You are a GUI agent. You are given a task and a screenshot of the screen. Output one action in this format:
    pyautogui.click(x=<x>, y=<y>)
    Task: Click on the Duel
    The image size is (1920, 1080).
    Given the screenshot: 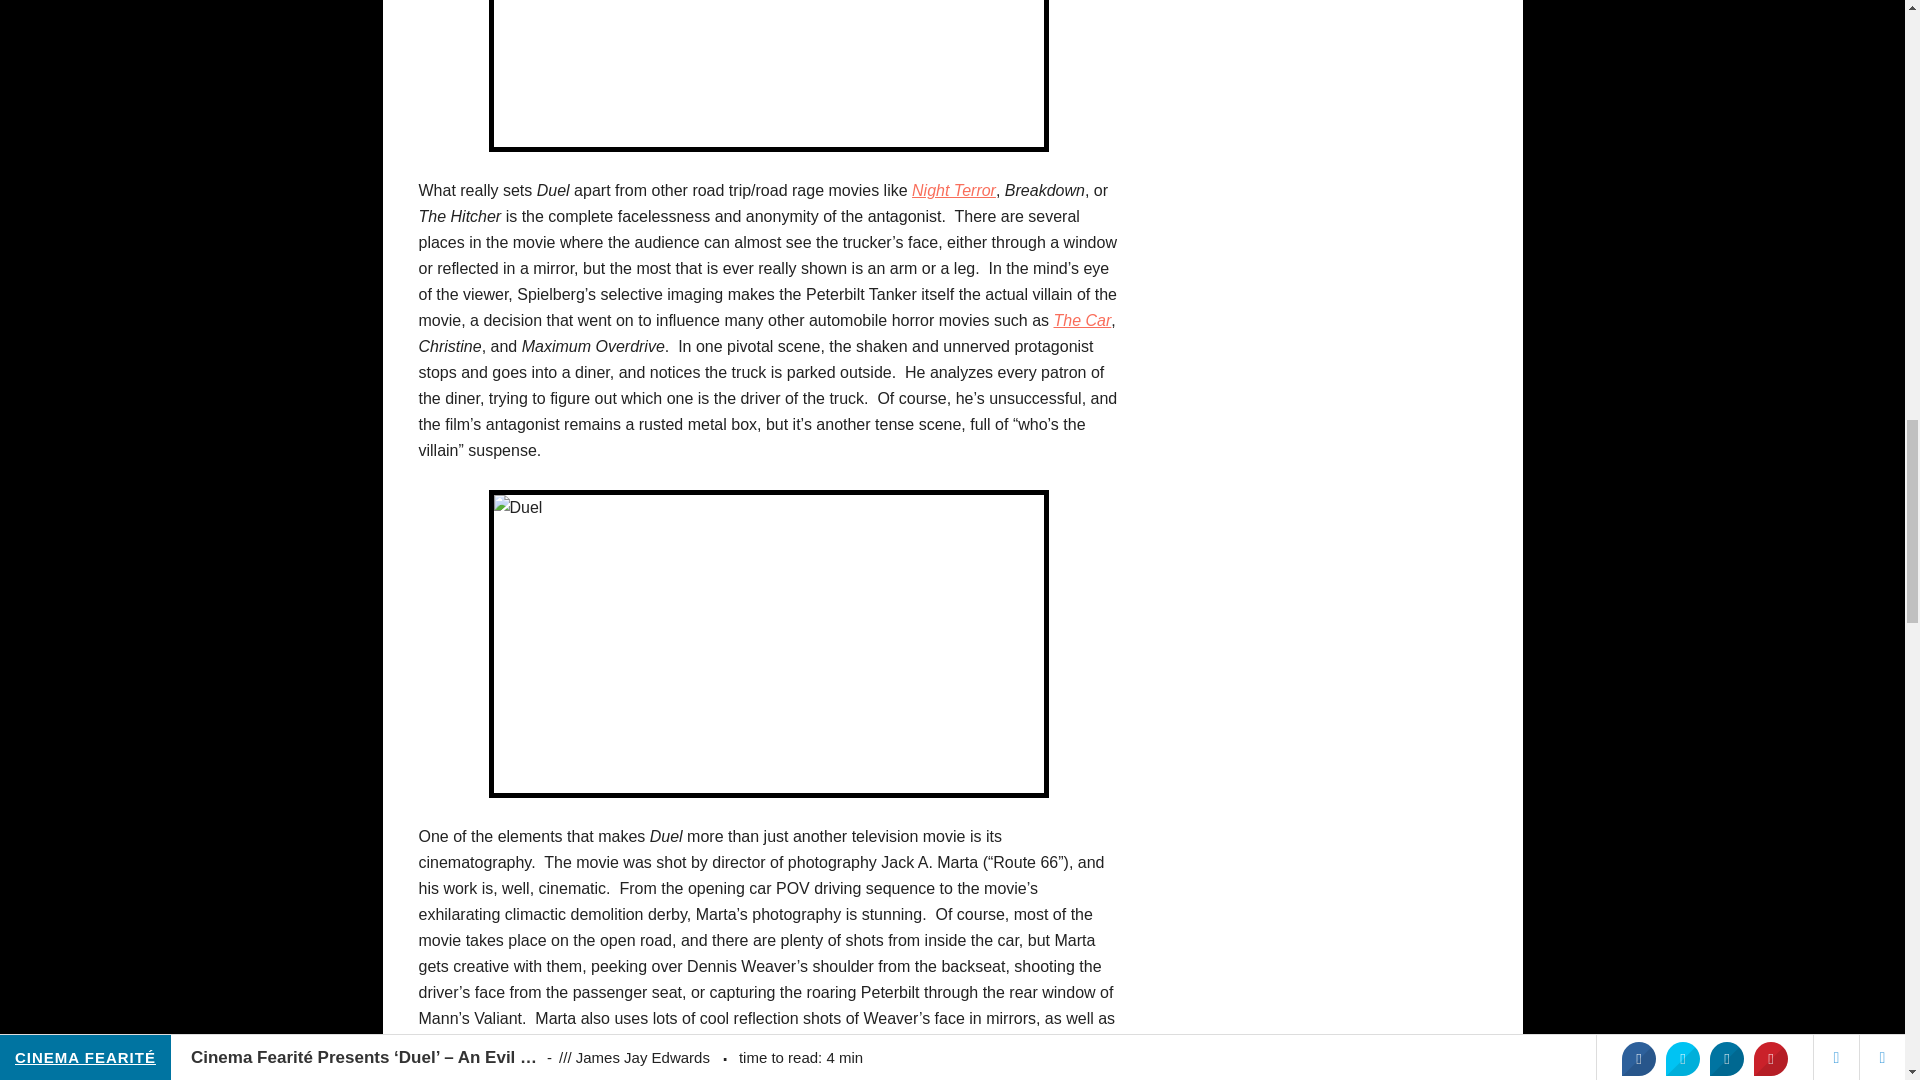 What is the action you would take?
    pyautogui.click(x=768, y=76)
    